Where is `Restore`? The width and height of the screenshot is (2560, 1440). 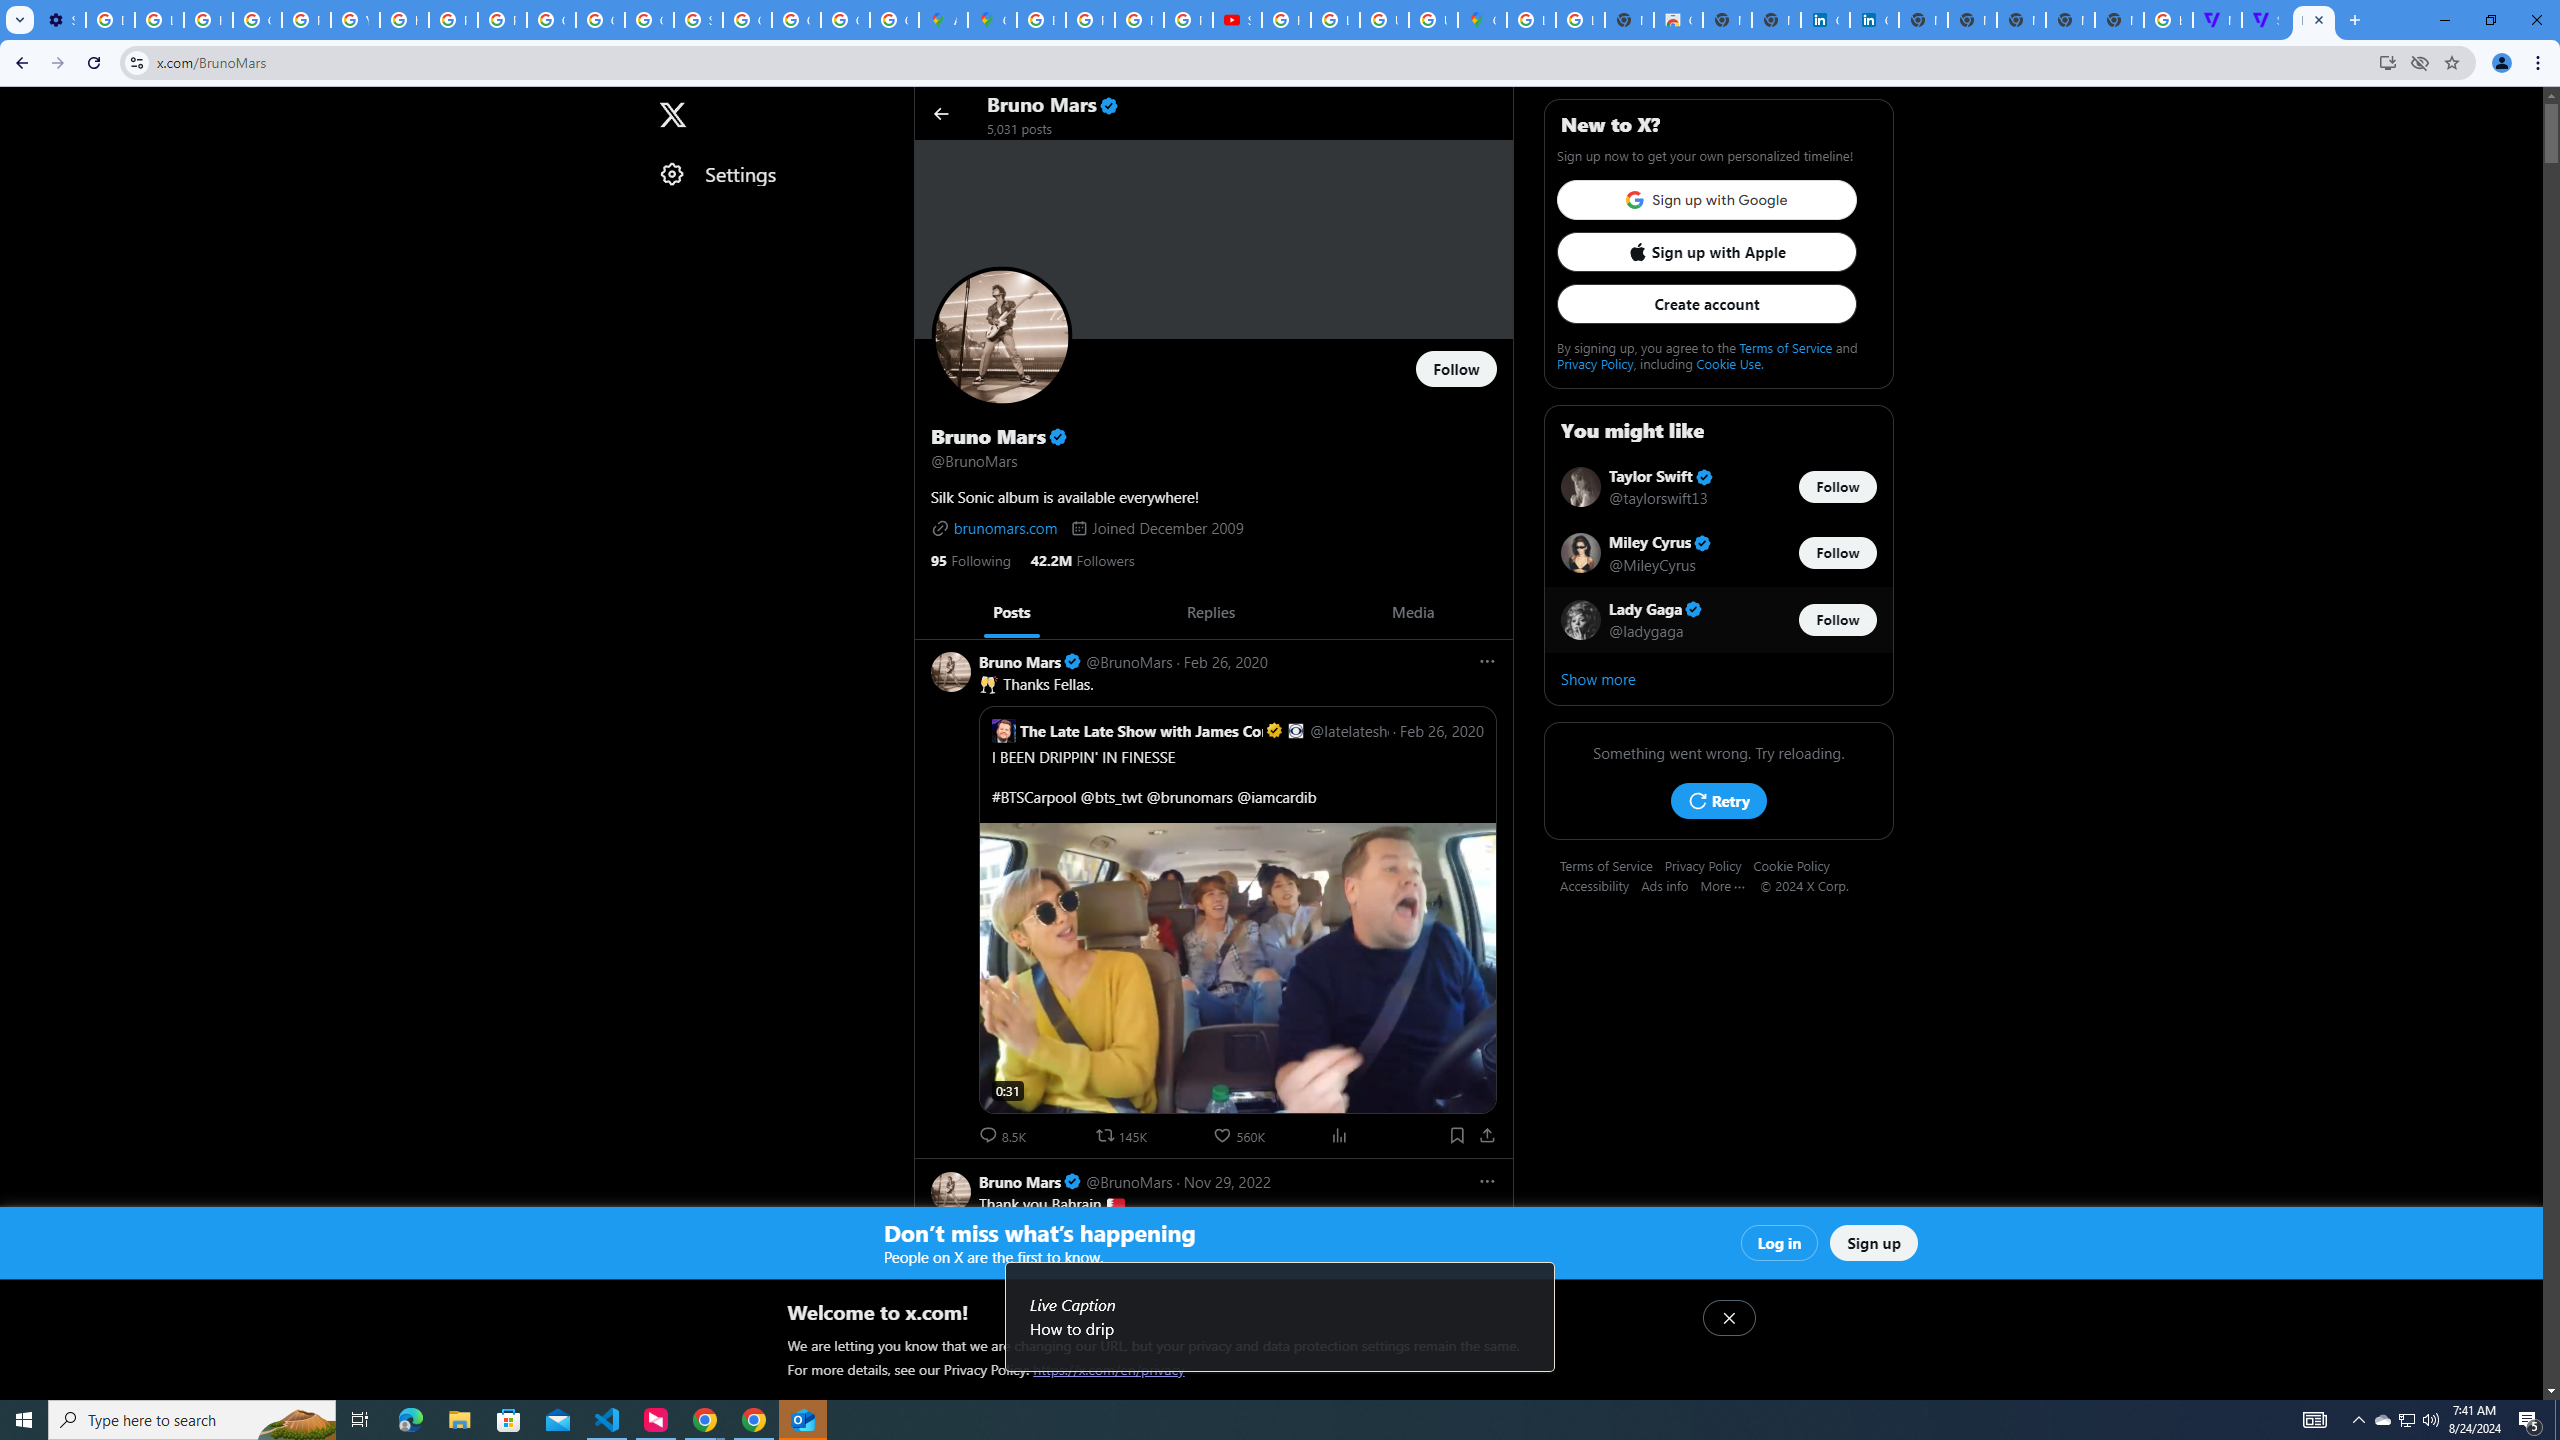 Restore is located at coordinates (2490, 20).